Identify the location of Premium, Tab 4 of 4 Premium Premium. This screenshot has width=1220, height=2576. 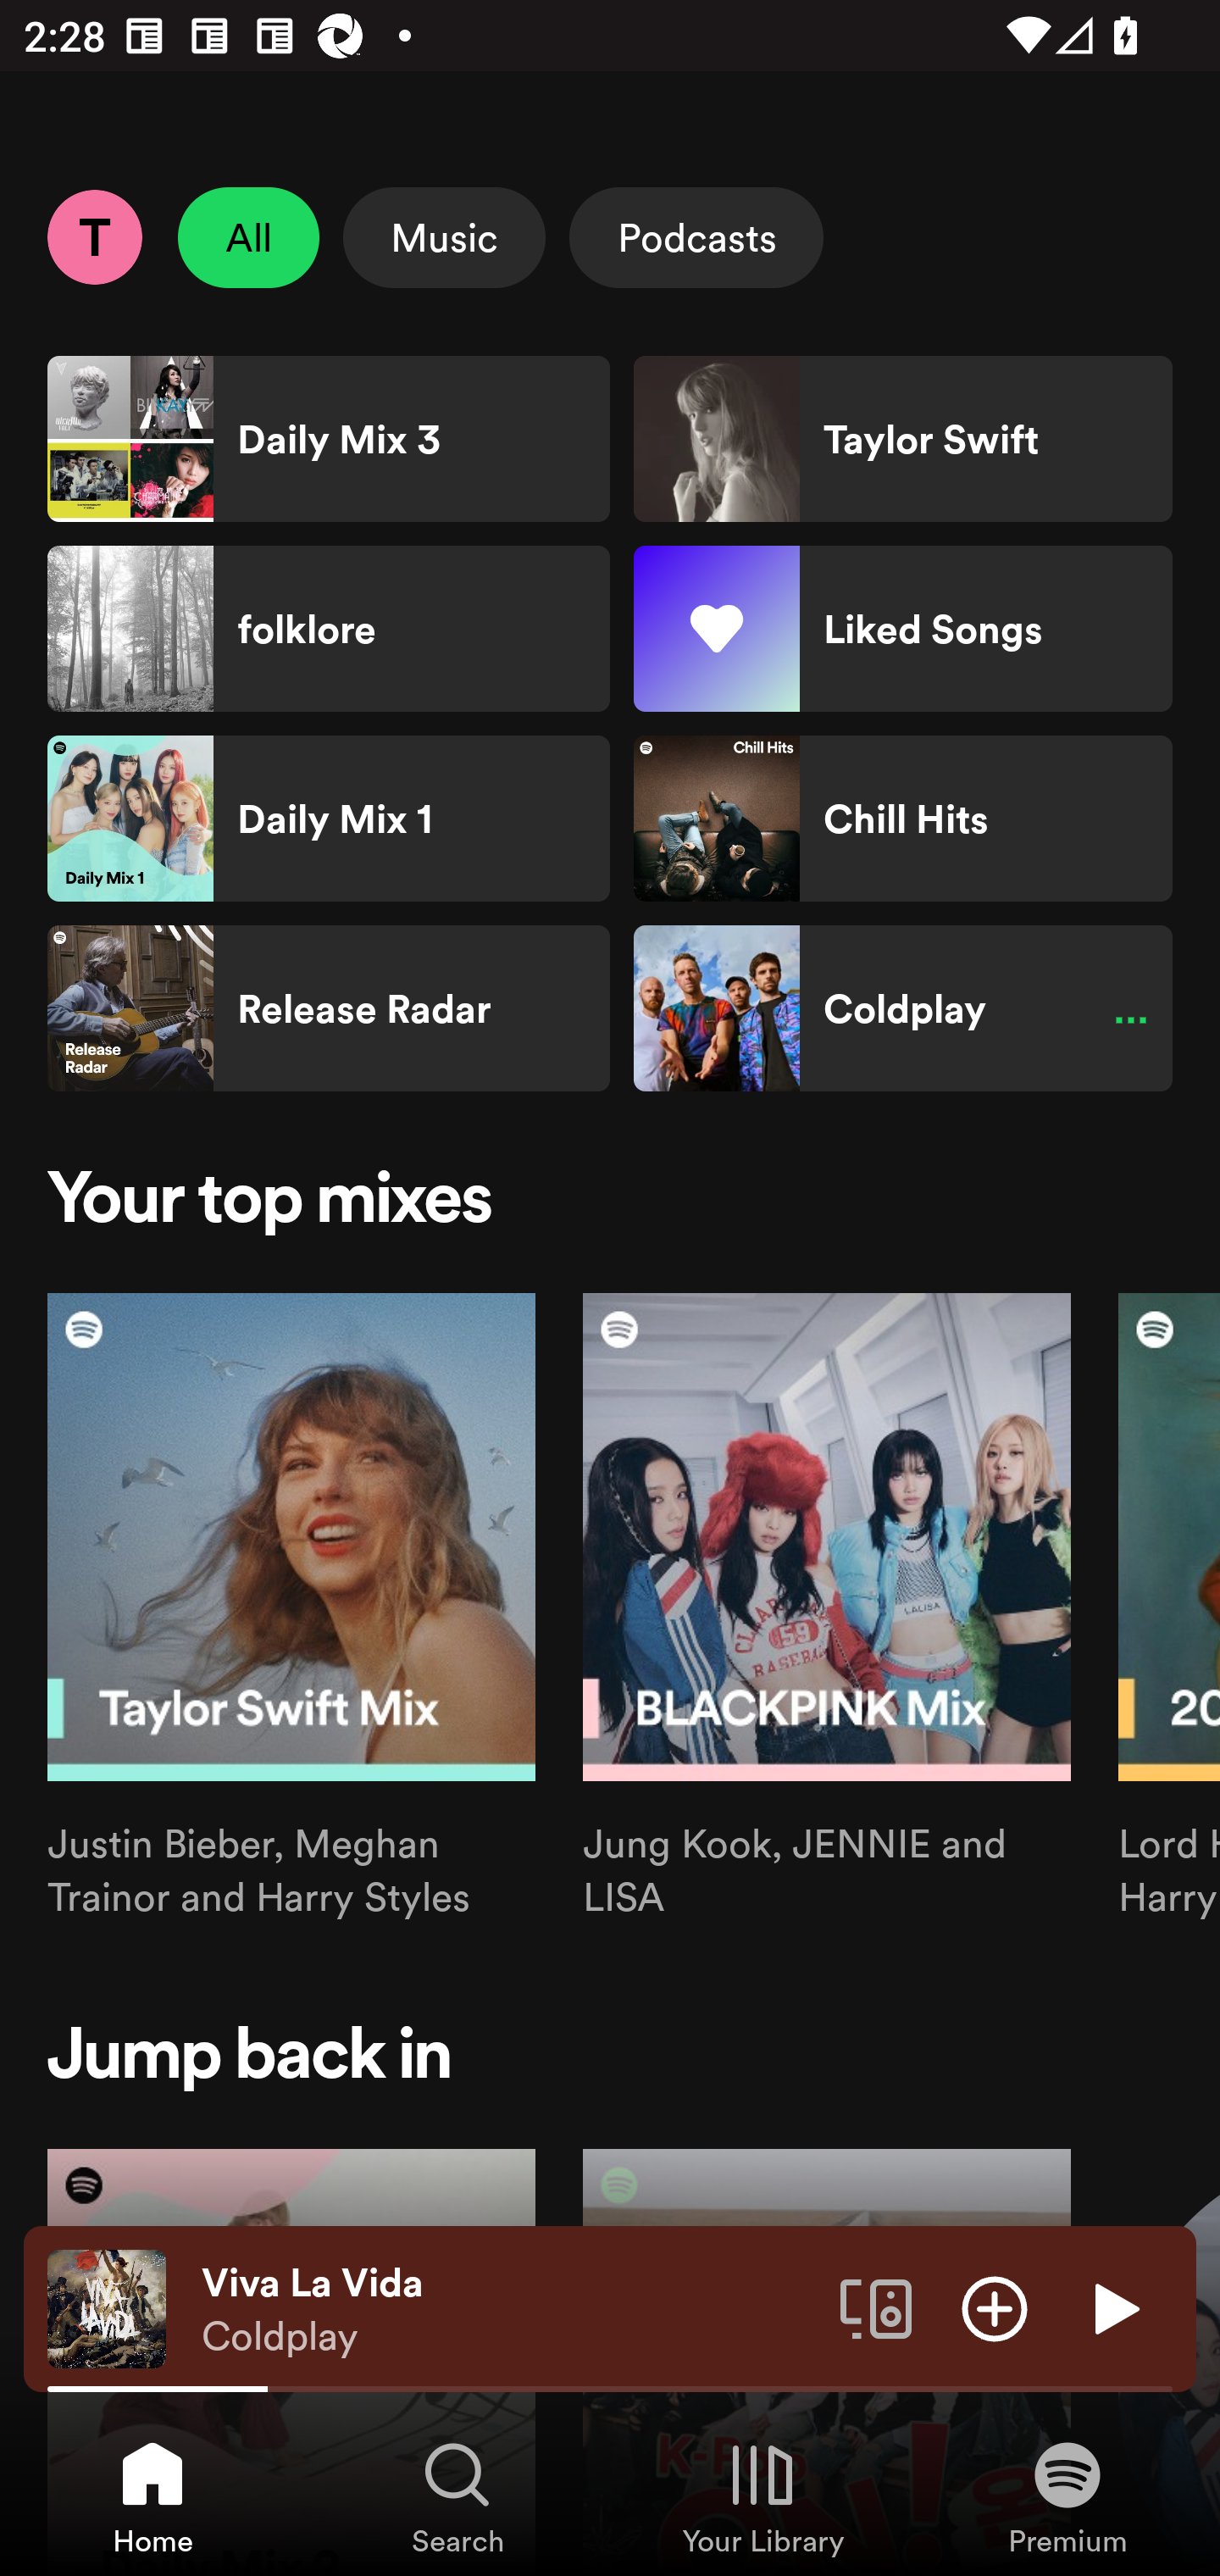
(1067, 2496).